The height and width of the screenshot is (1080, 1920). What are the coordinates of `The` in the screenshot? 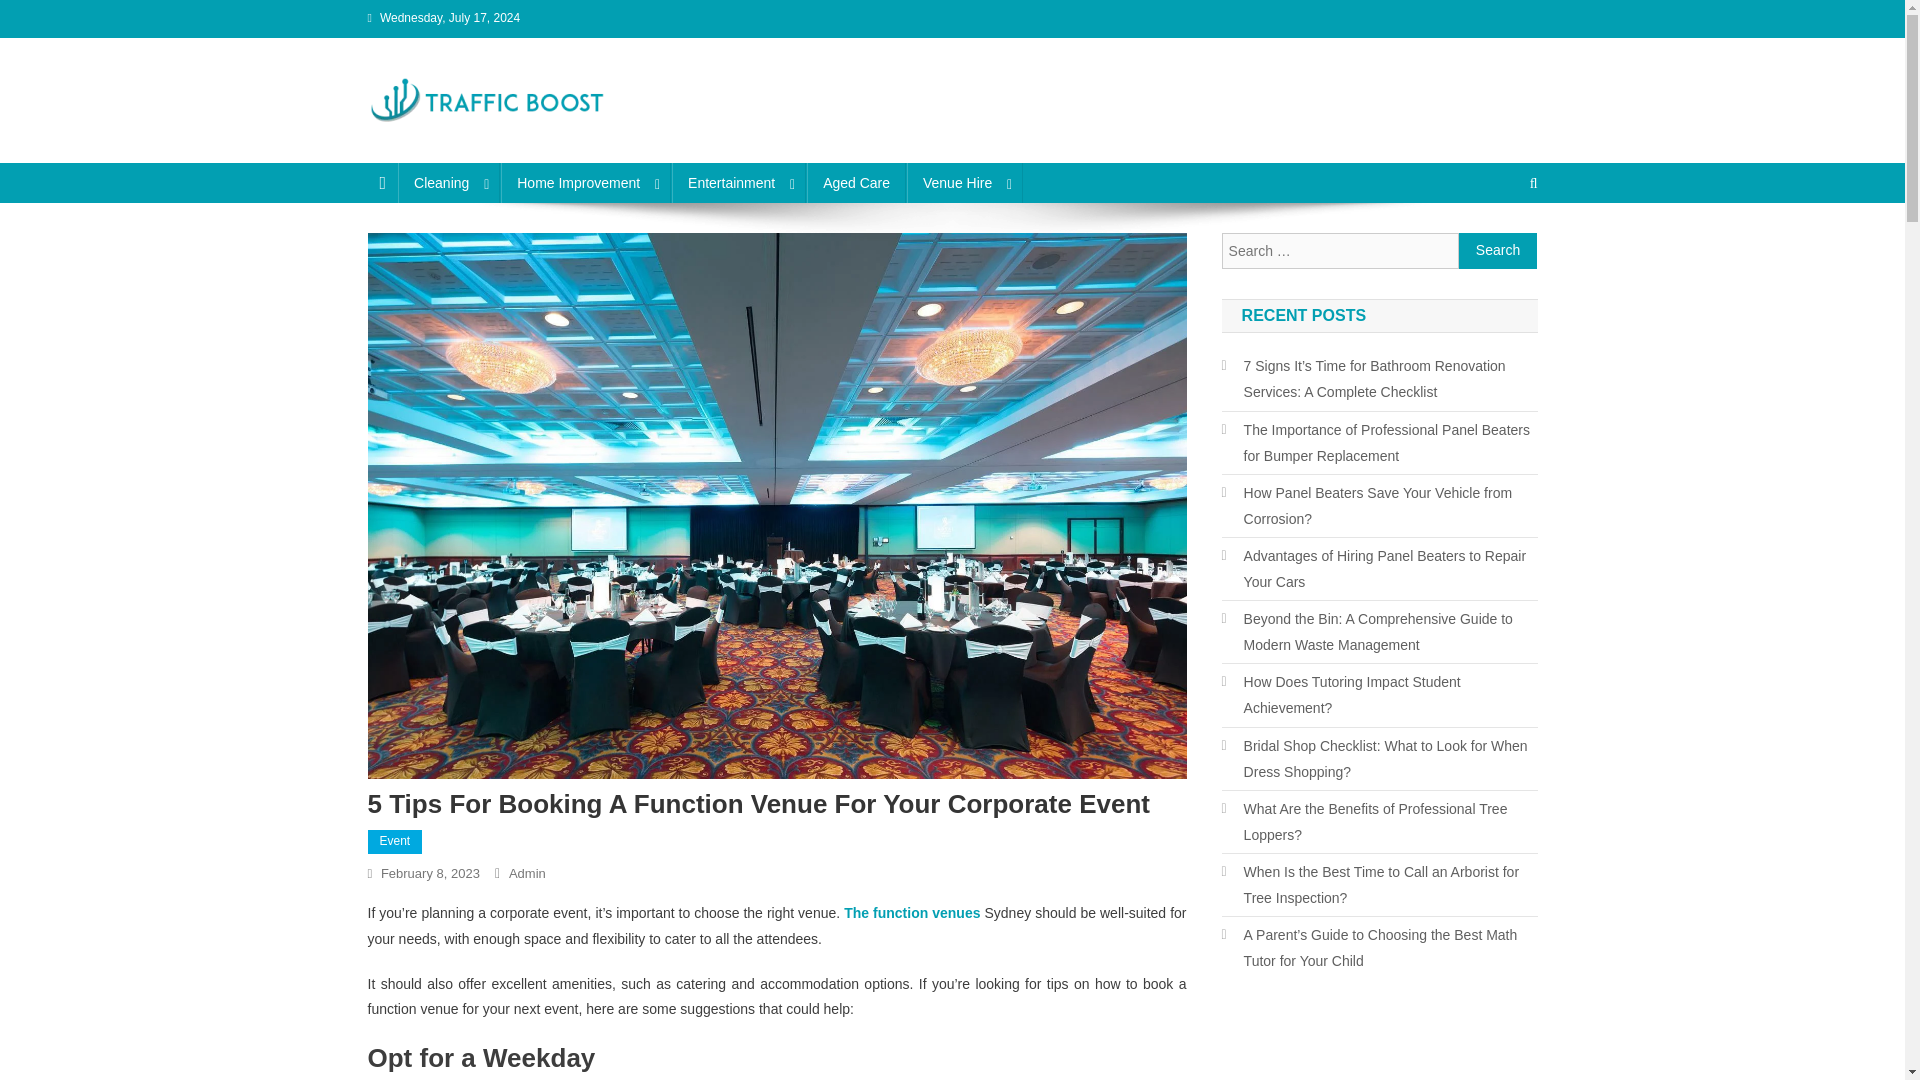 It's located at (858, 913).